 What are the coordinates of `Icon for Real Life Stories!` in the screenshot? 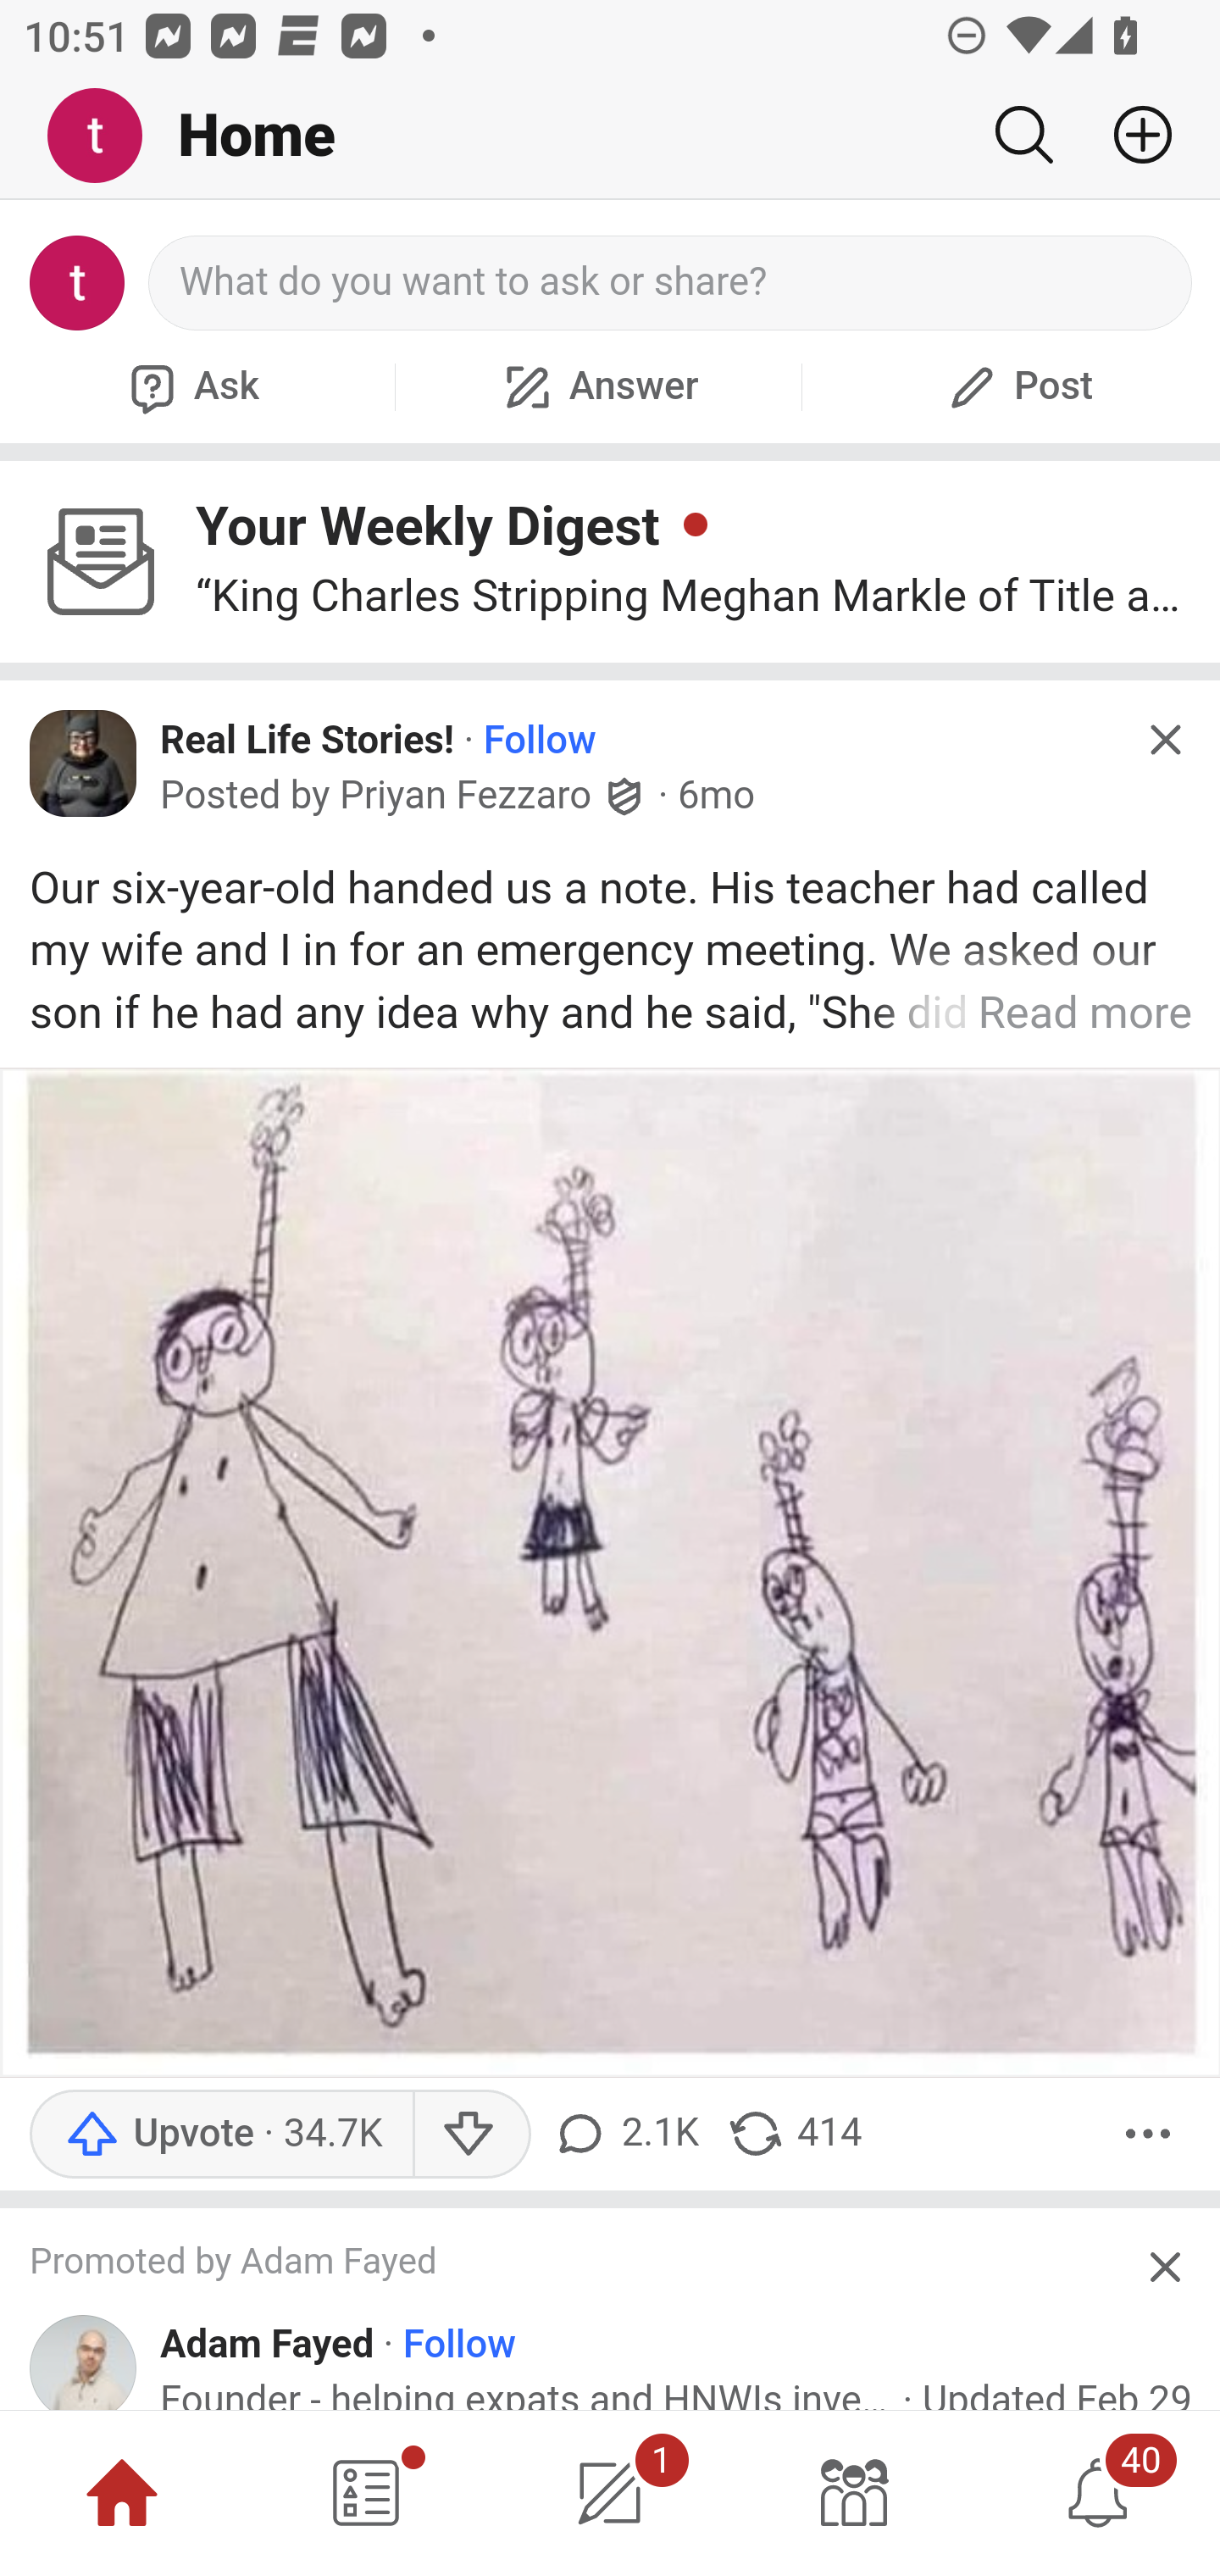 It's located at (84, 764).